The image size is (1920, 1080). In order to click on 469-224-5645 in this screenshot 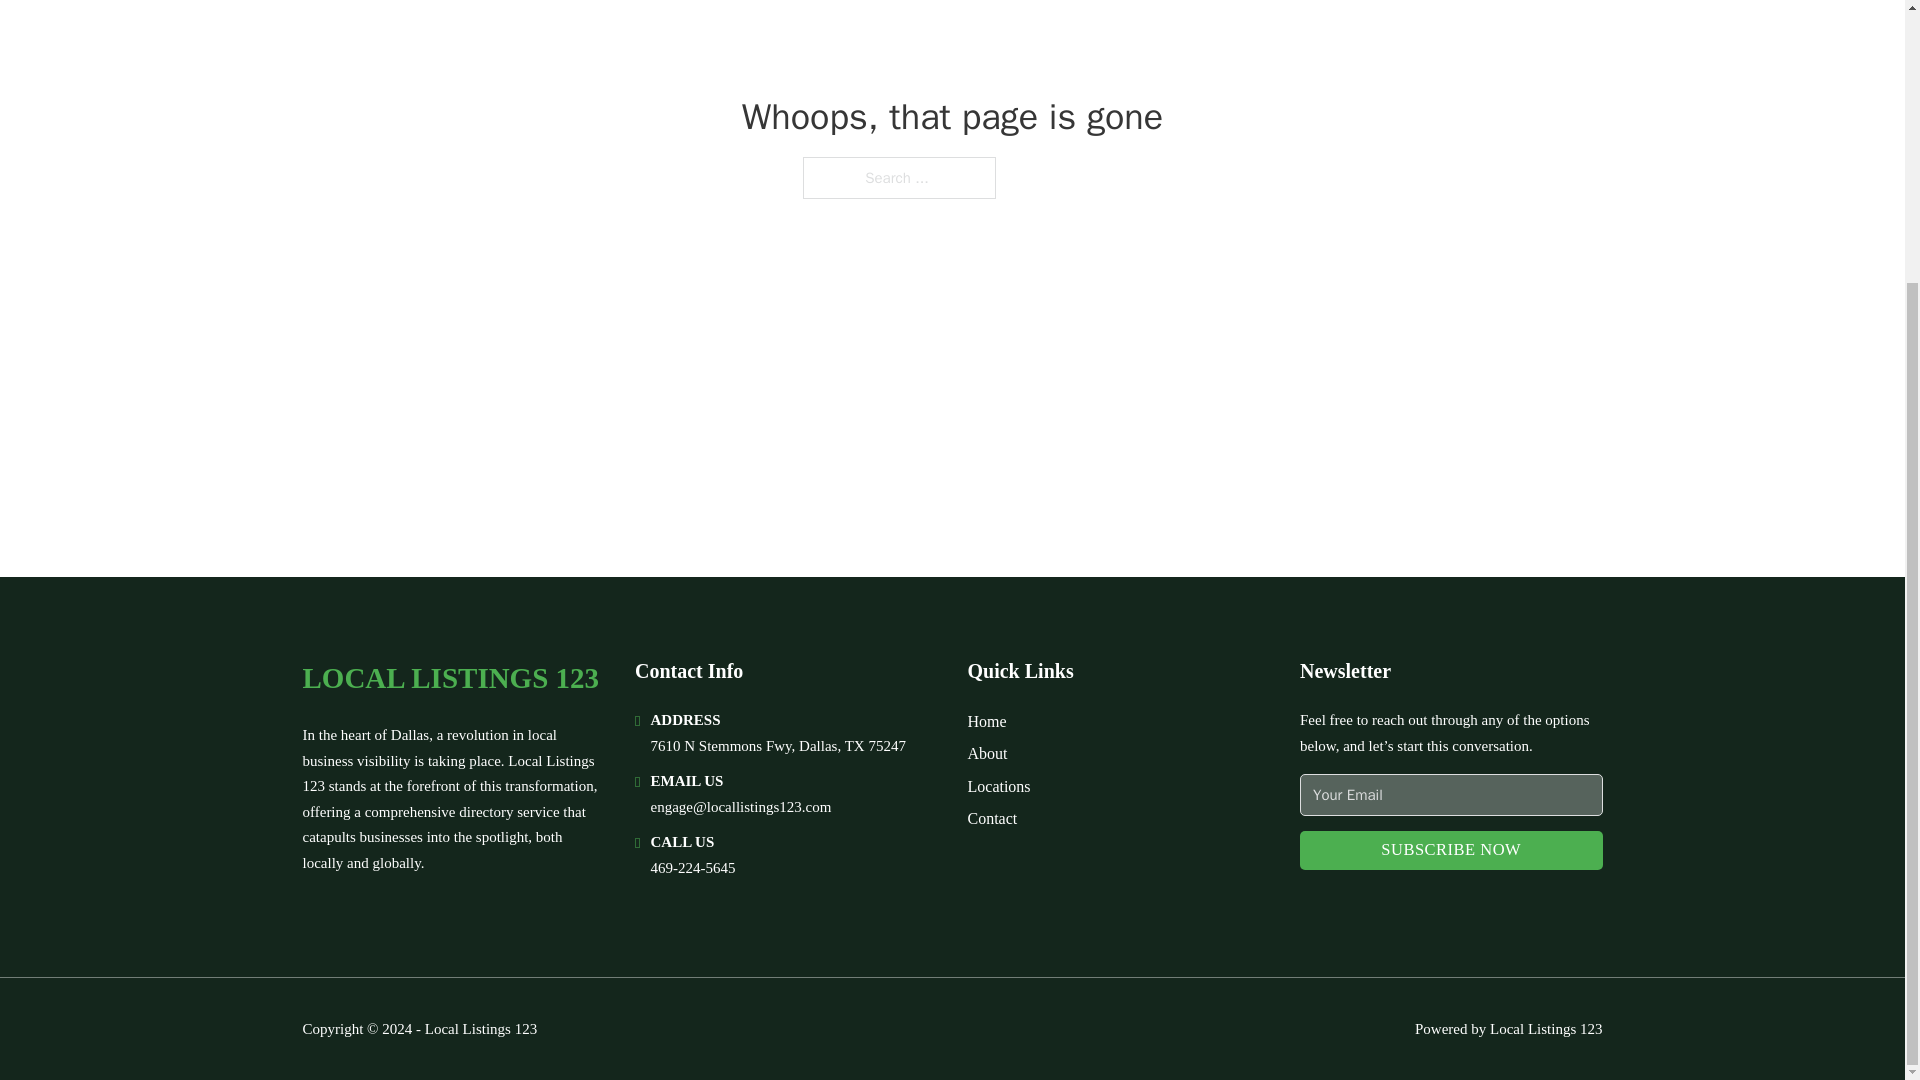, I will do `click(692, 867)`.